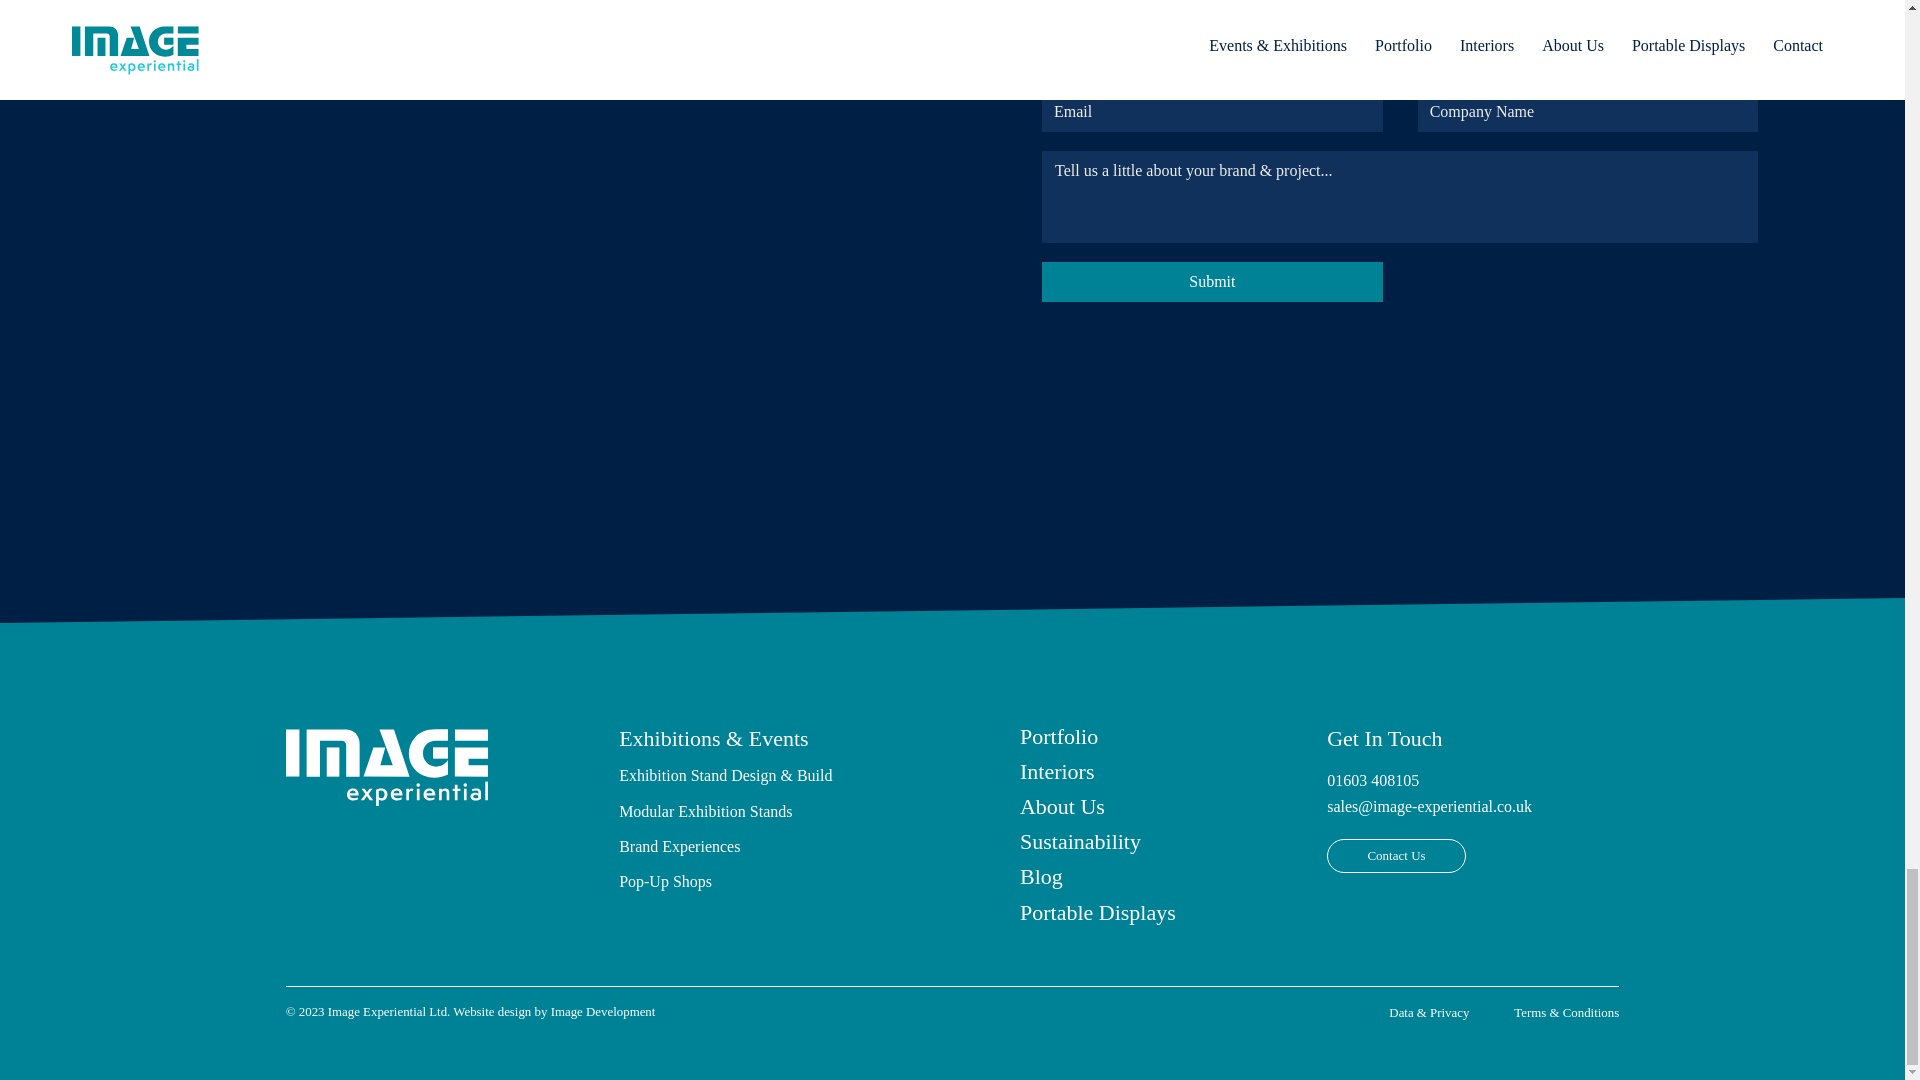 The width and height of the screenshot is (1920, 1080). What do you see at coordinates (678, 846) in the screenshot?
I see `Brand Experiences` at bounding box center [678, 846].